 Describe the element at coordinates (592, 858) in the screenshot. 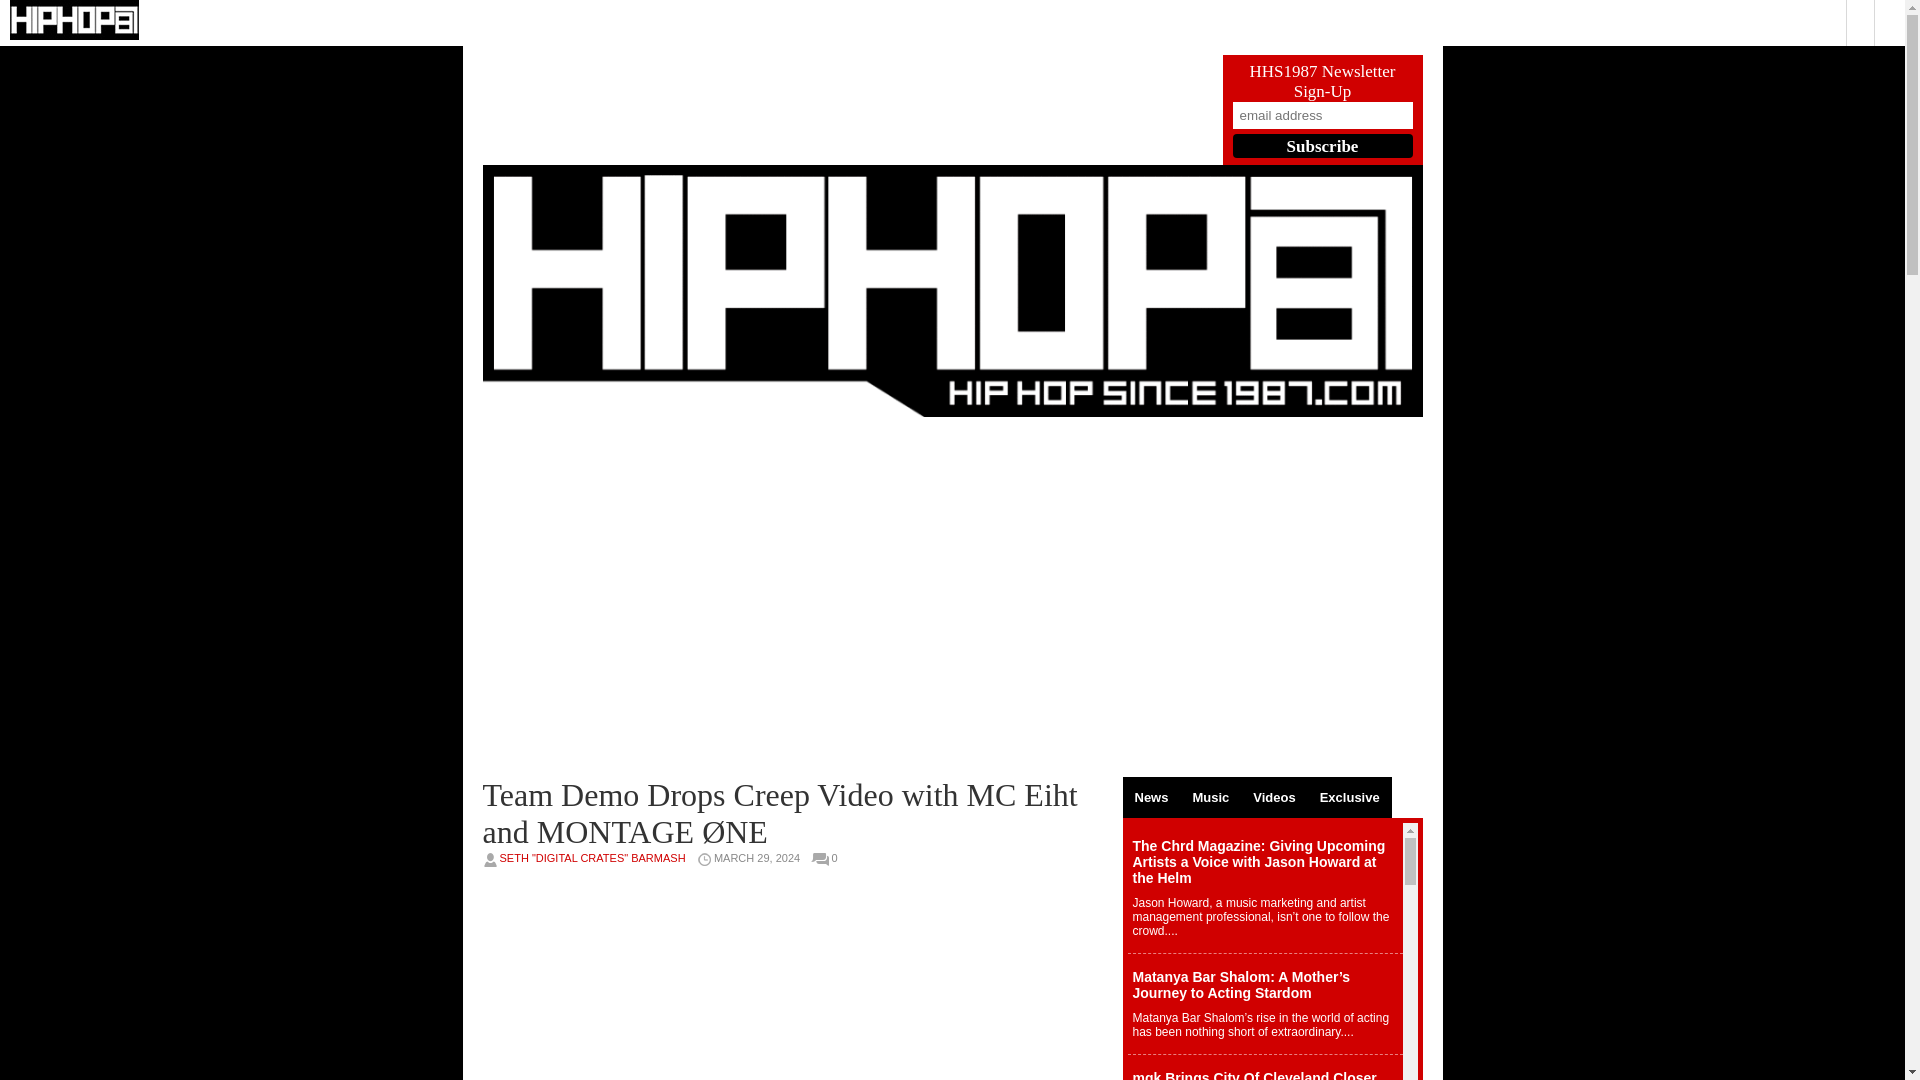

I see `Posts by Seth "Digital Crates" Barmash` at that location.